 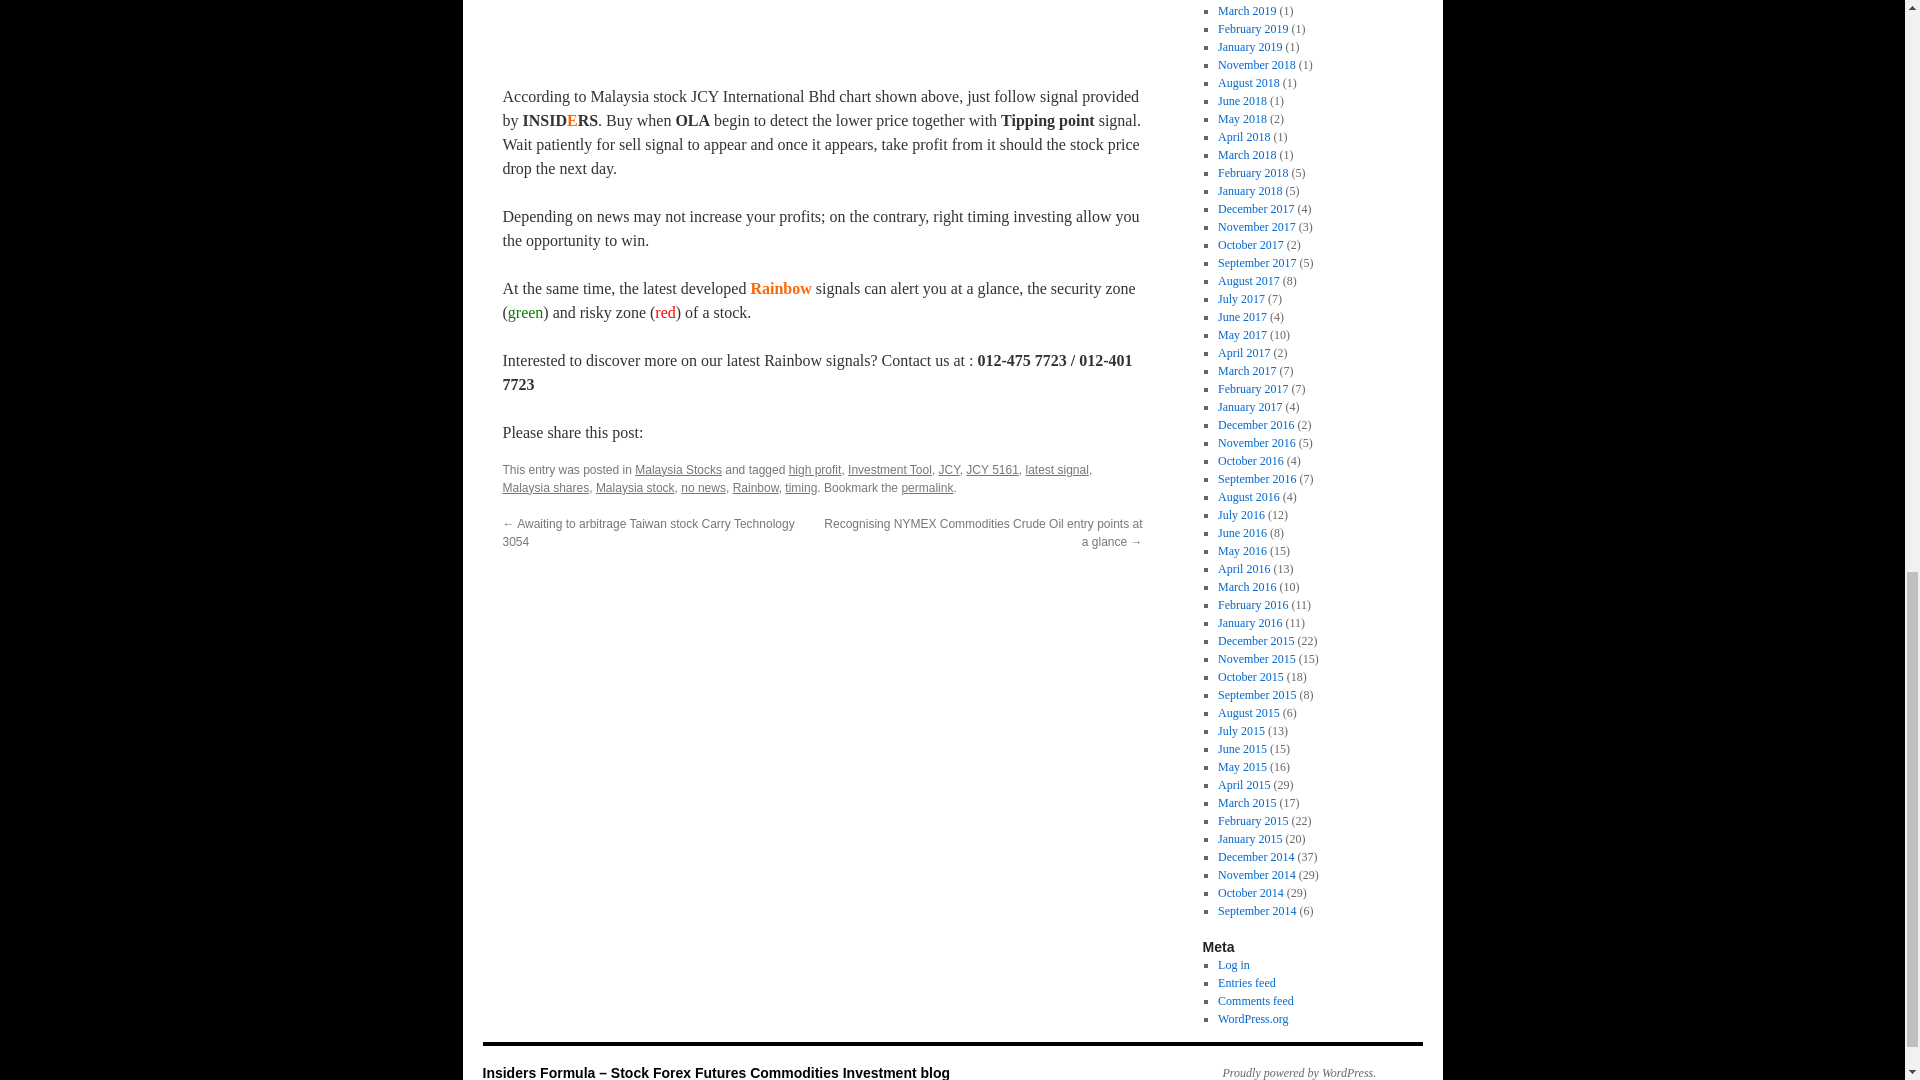 What do you see at coordinates (678, 470) in the screenshot?
I see `Malaysia Stocks` at bounding box center [678, 470].